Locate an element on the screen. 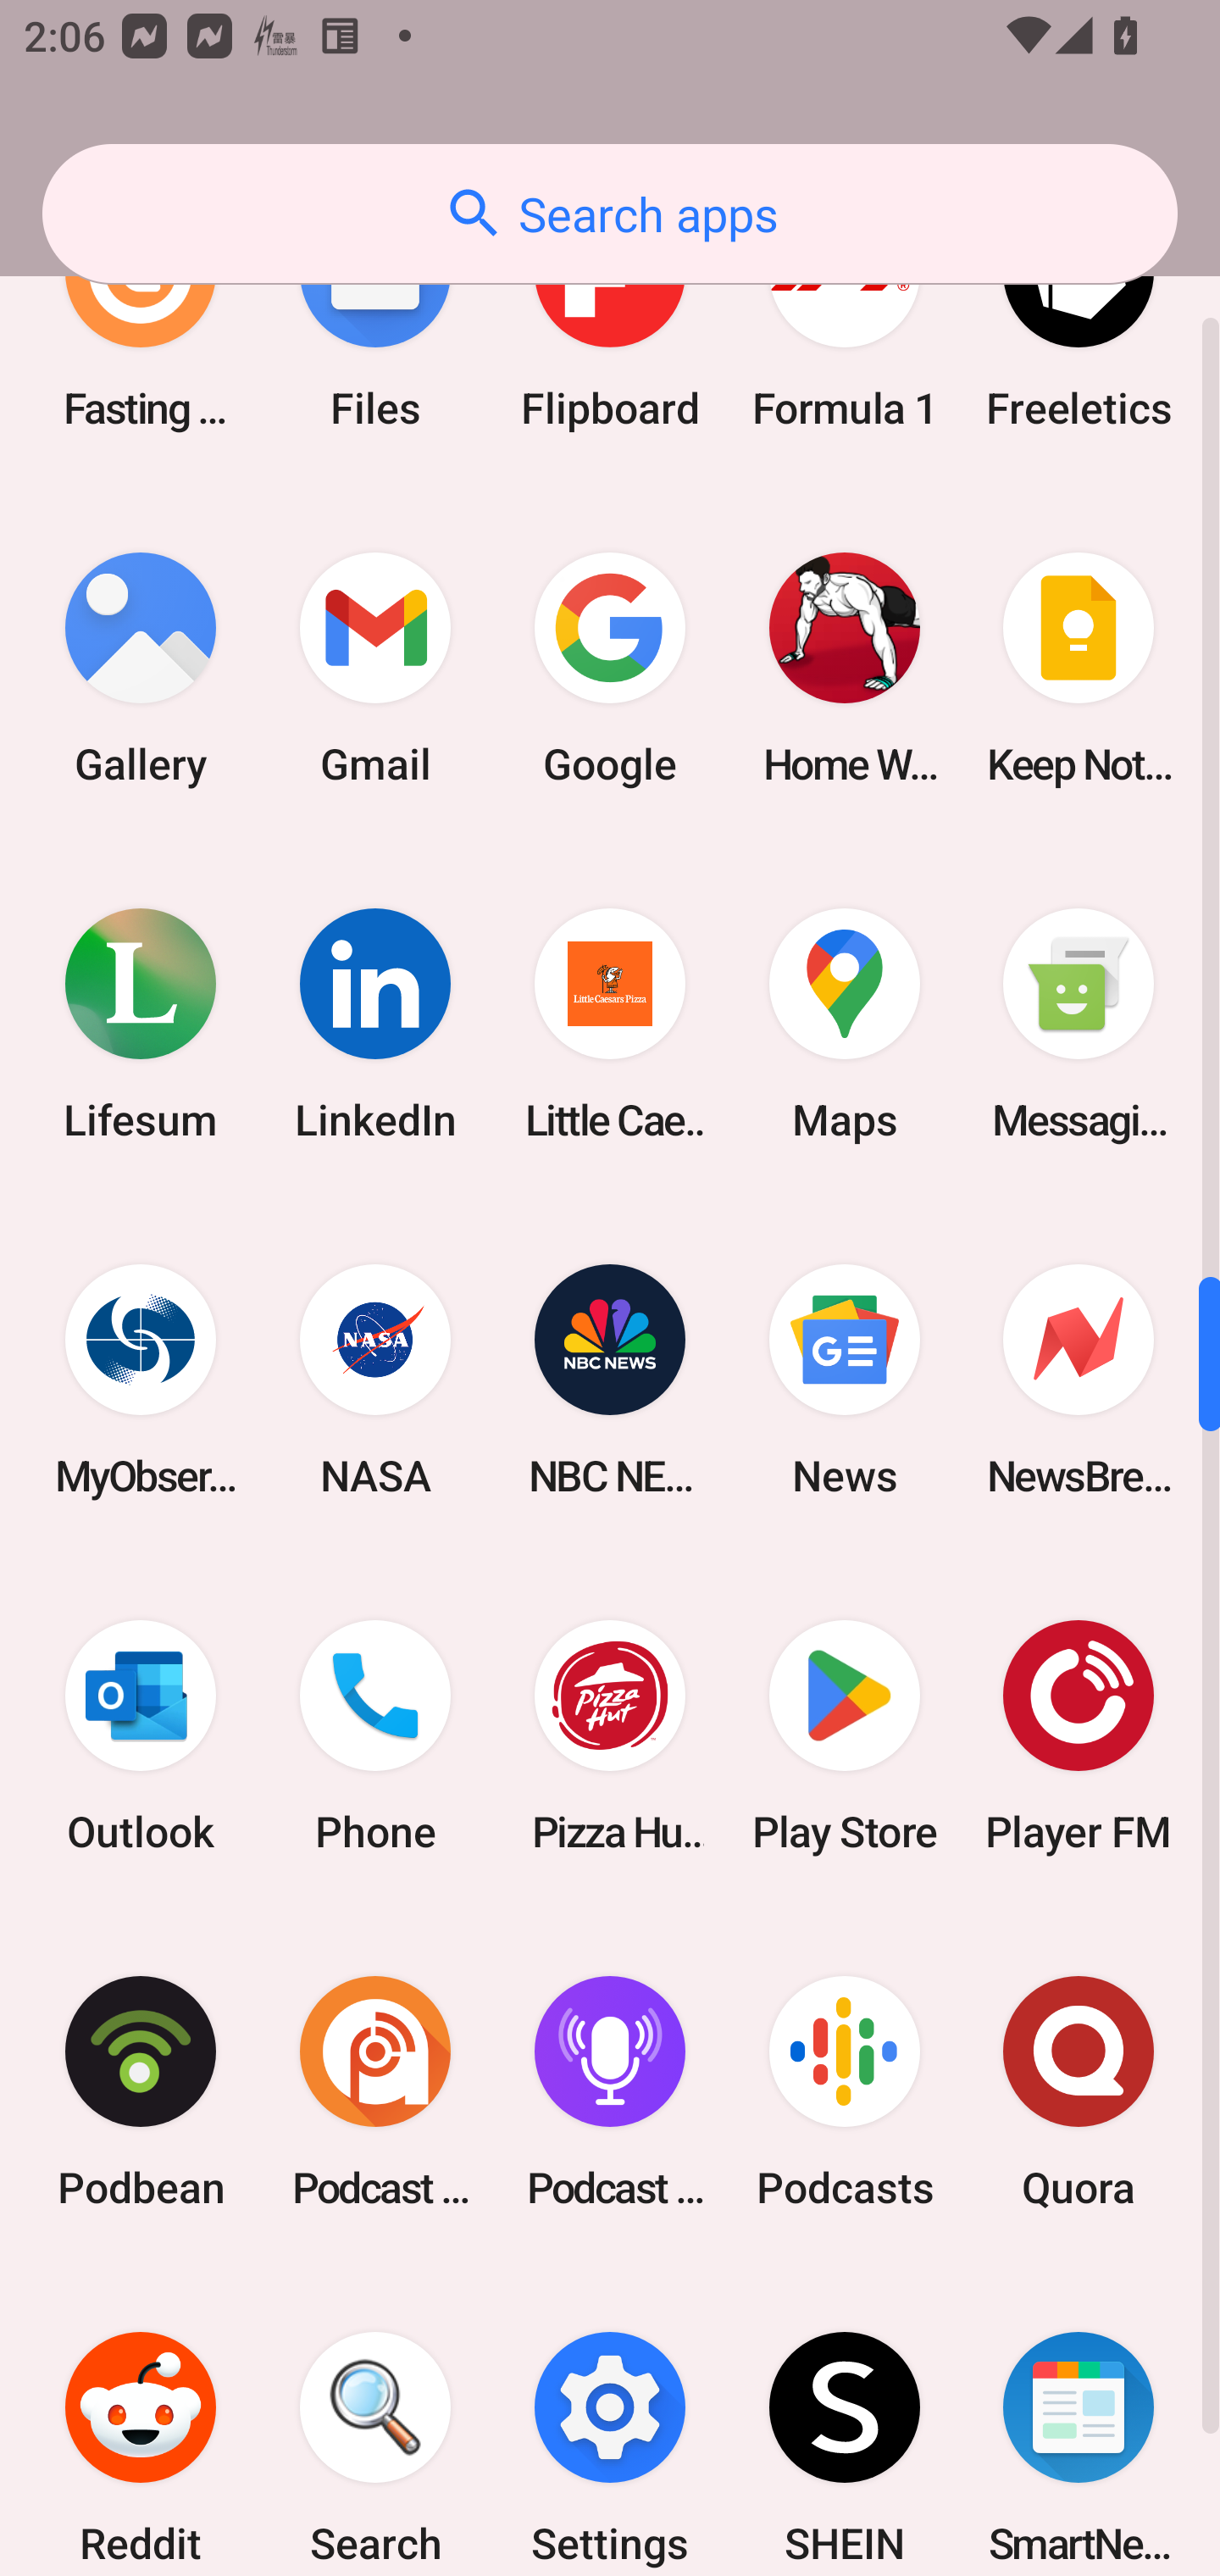  MyObservatory is located at coordinates (141, 1380).